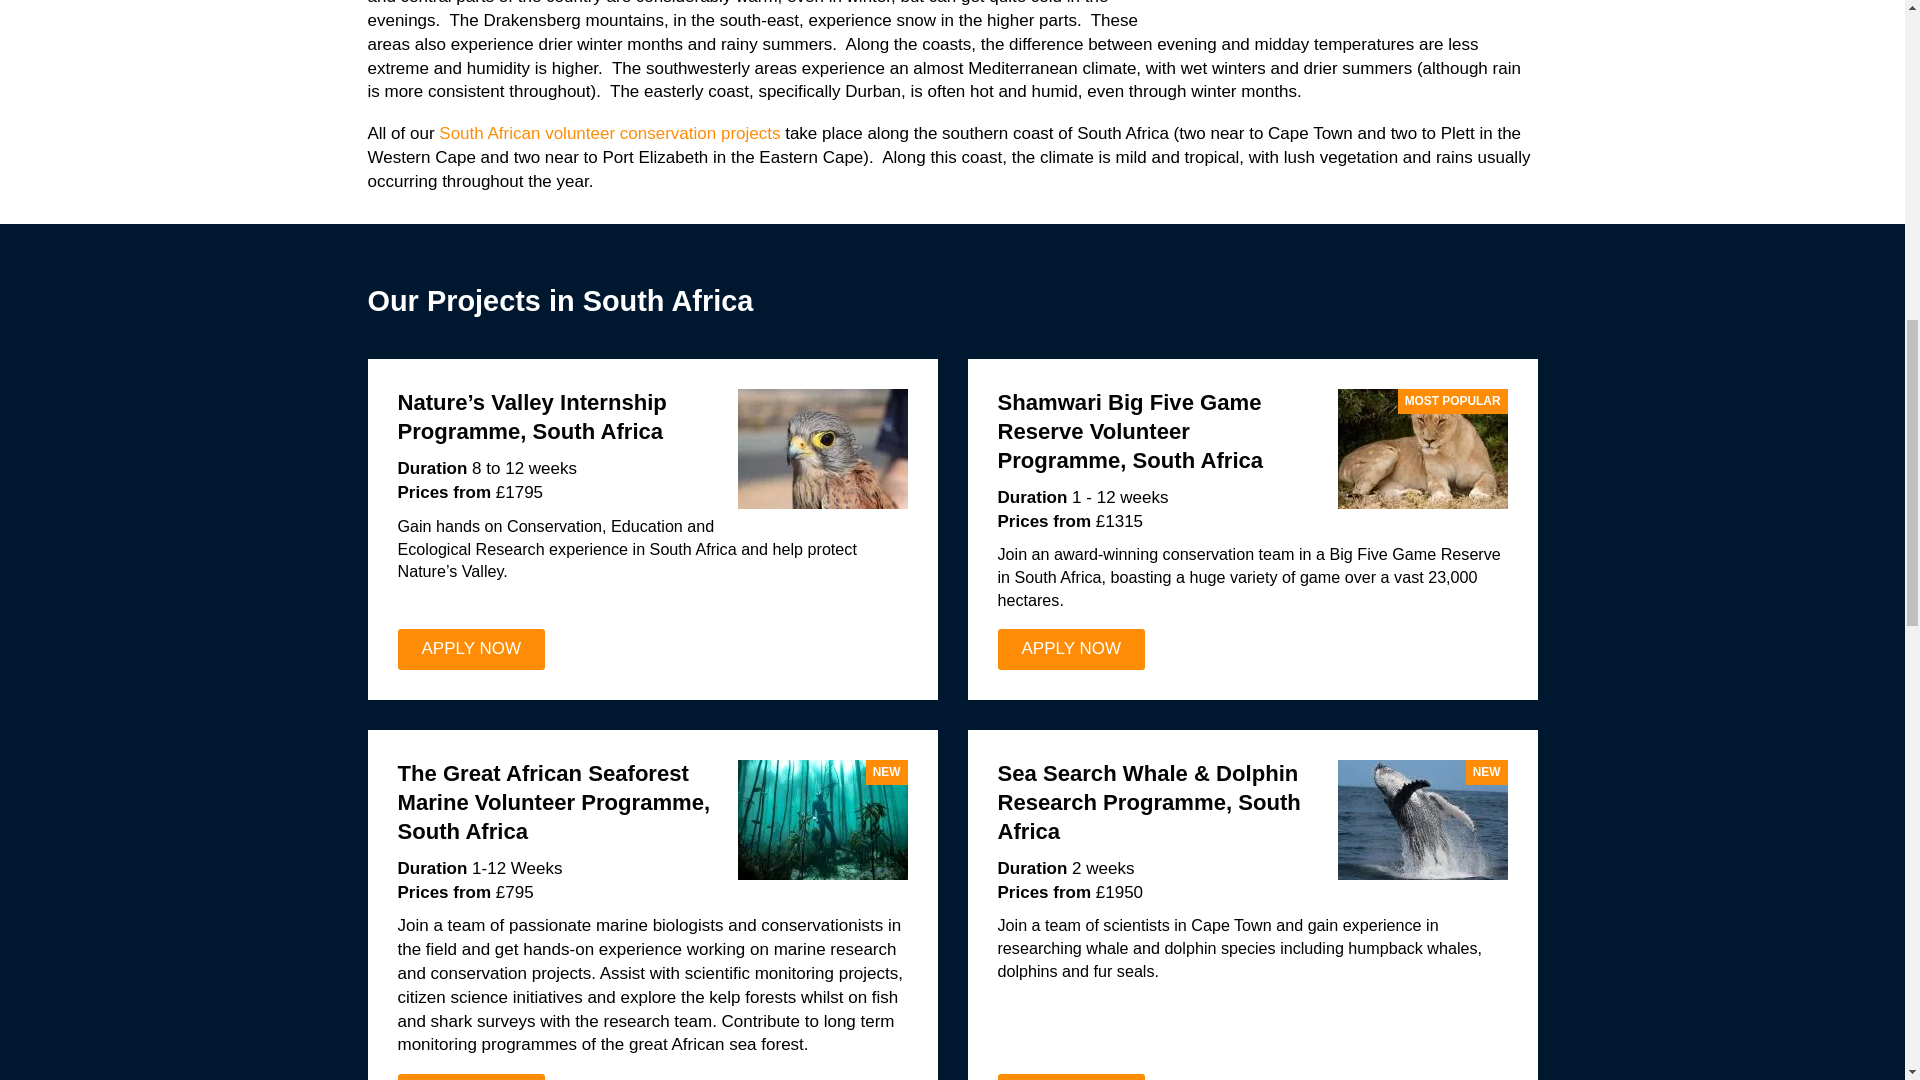  Describe the element at coordinates (1422, 820) in the screenshot. I see `NEW` at that location.